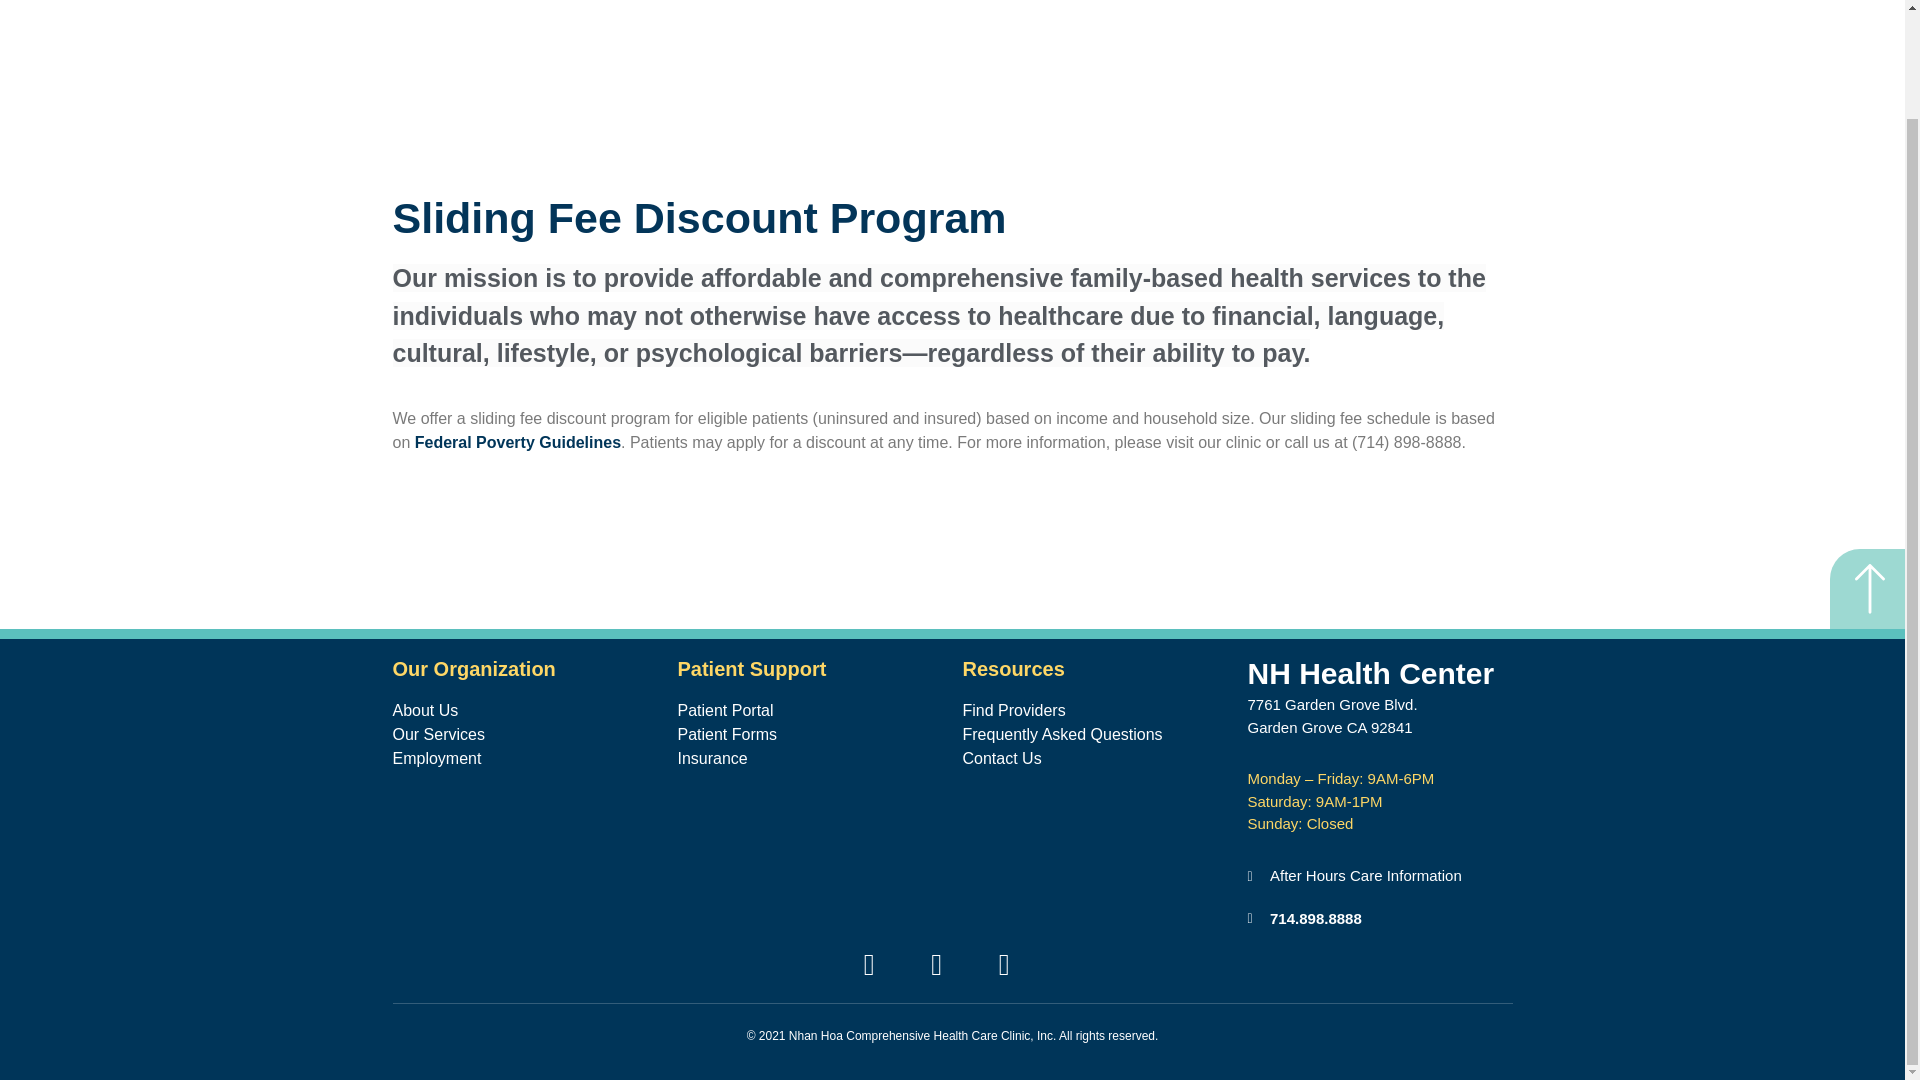 This screenshot has height=1080, width=1920. What do you see at coordinates (517, 442) in the screenshot?
I see `Federal Poverty Guidelines` at bounding box center [517, 442].